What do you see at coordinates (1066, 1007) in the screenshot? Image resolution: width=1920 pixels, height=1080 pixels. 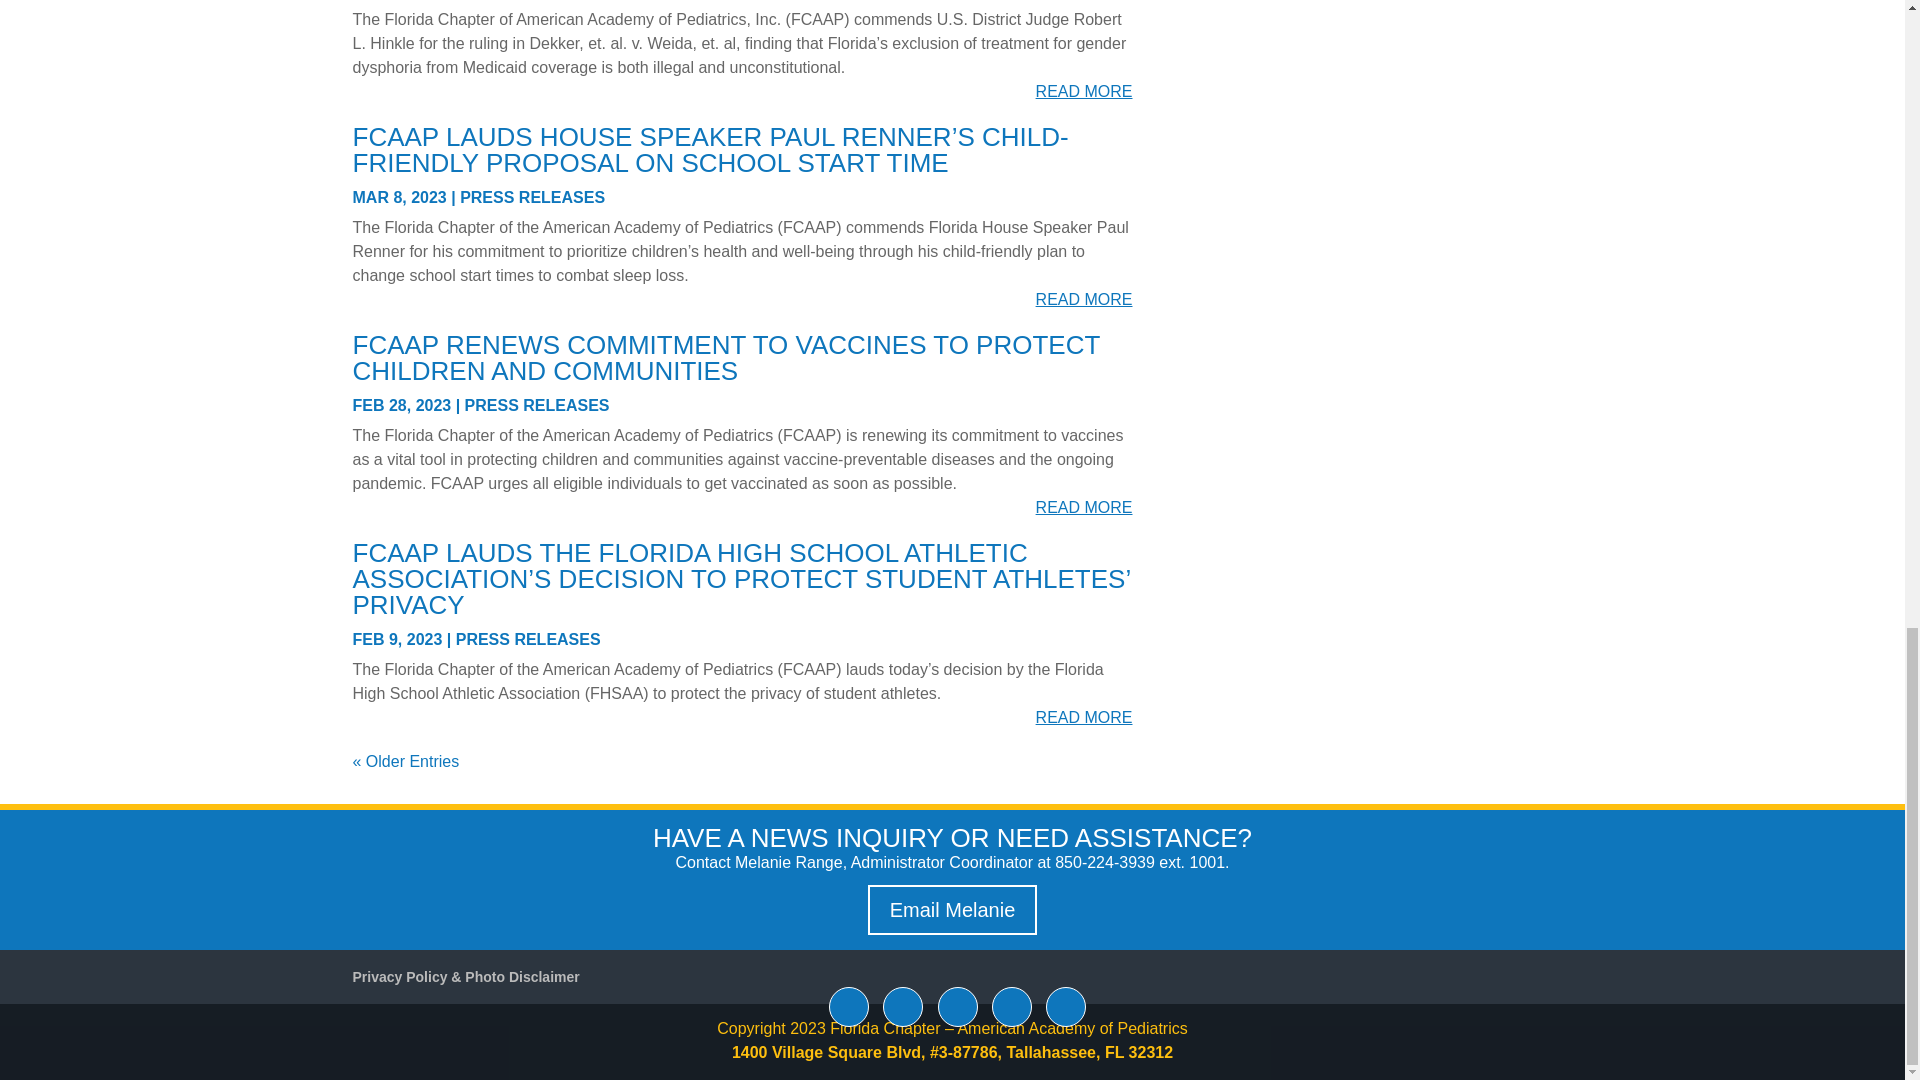 I see `Instagram` at bounding box center [1066, 1007].